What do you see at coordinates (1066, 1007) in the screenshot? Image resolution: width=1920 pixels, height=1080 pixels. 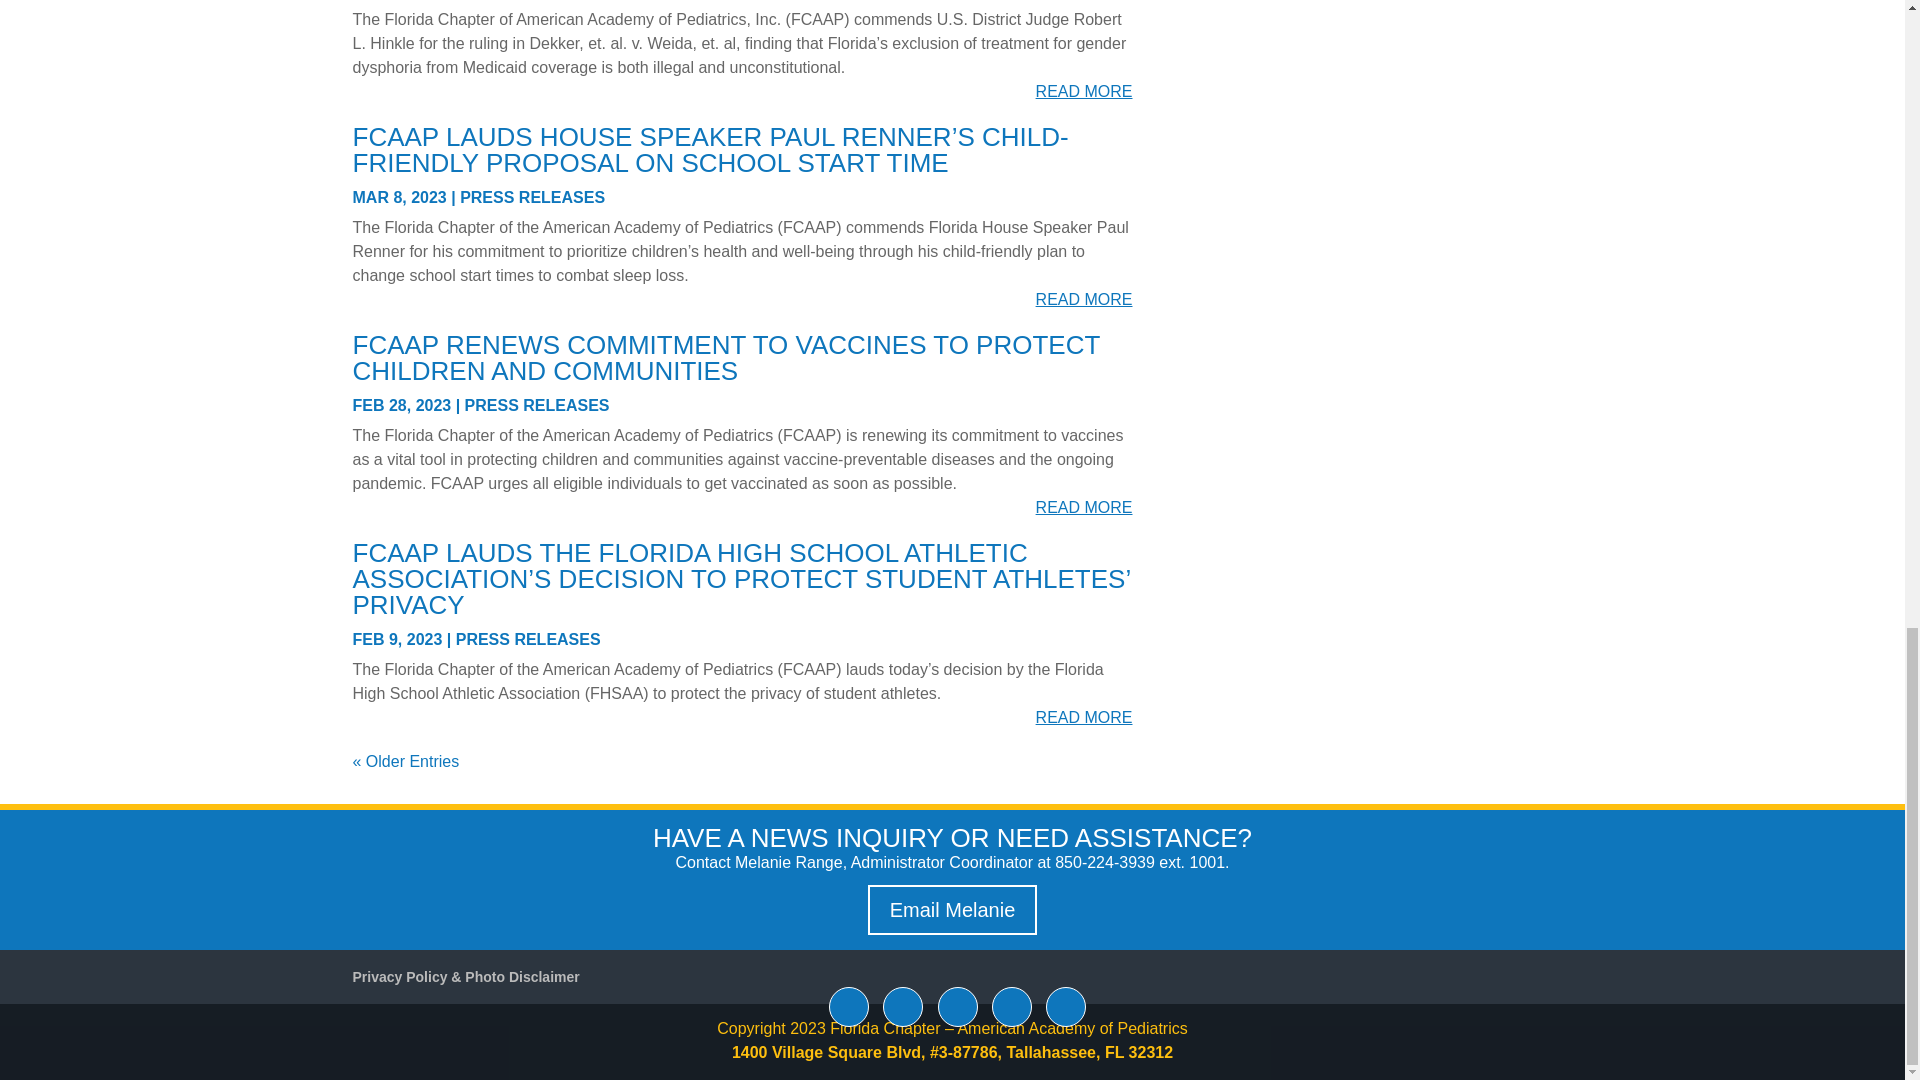 I see `Instagram` at bounding box center [1066, 1007].